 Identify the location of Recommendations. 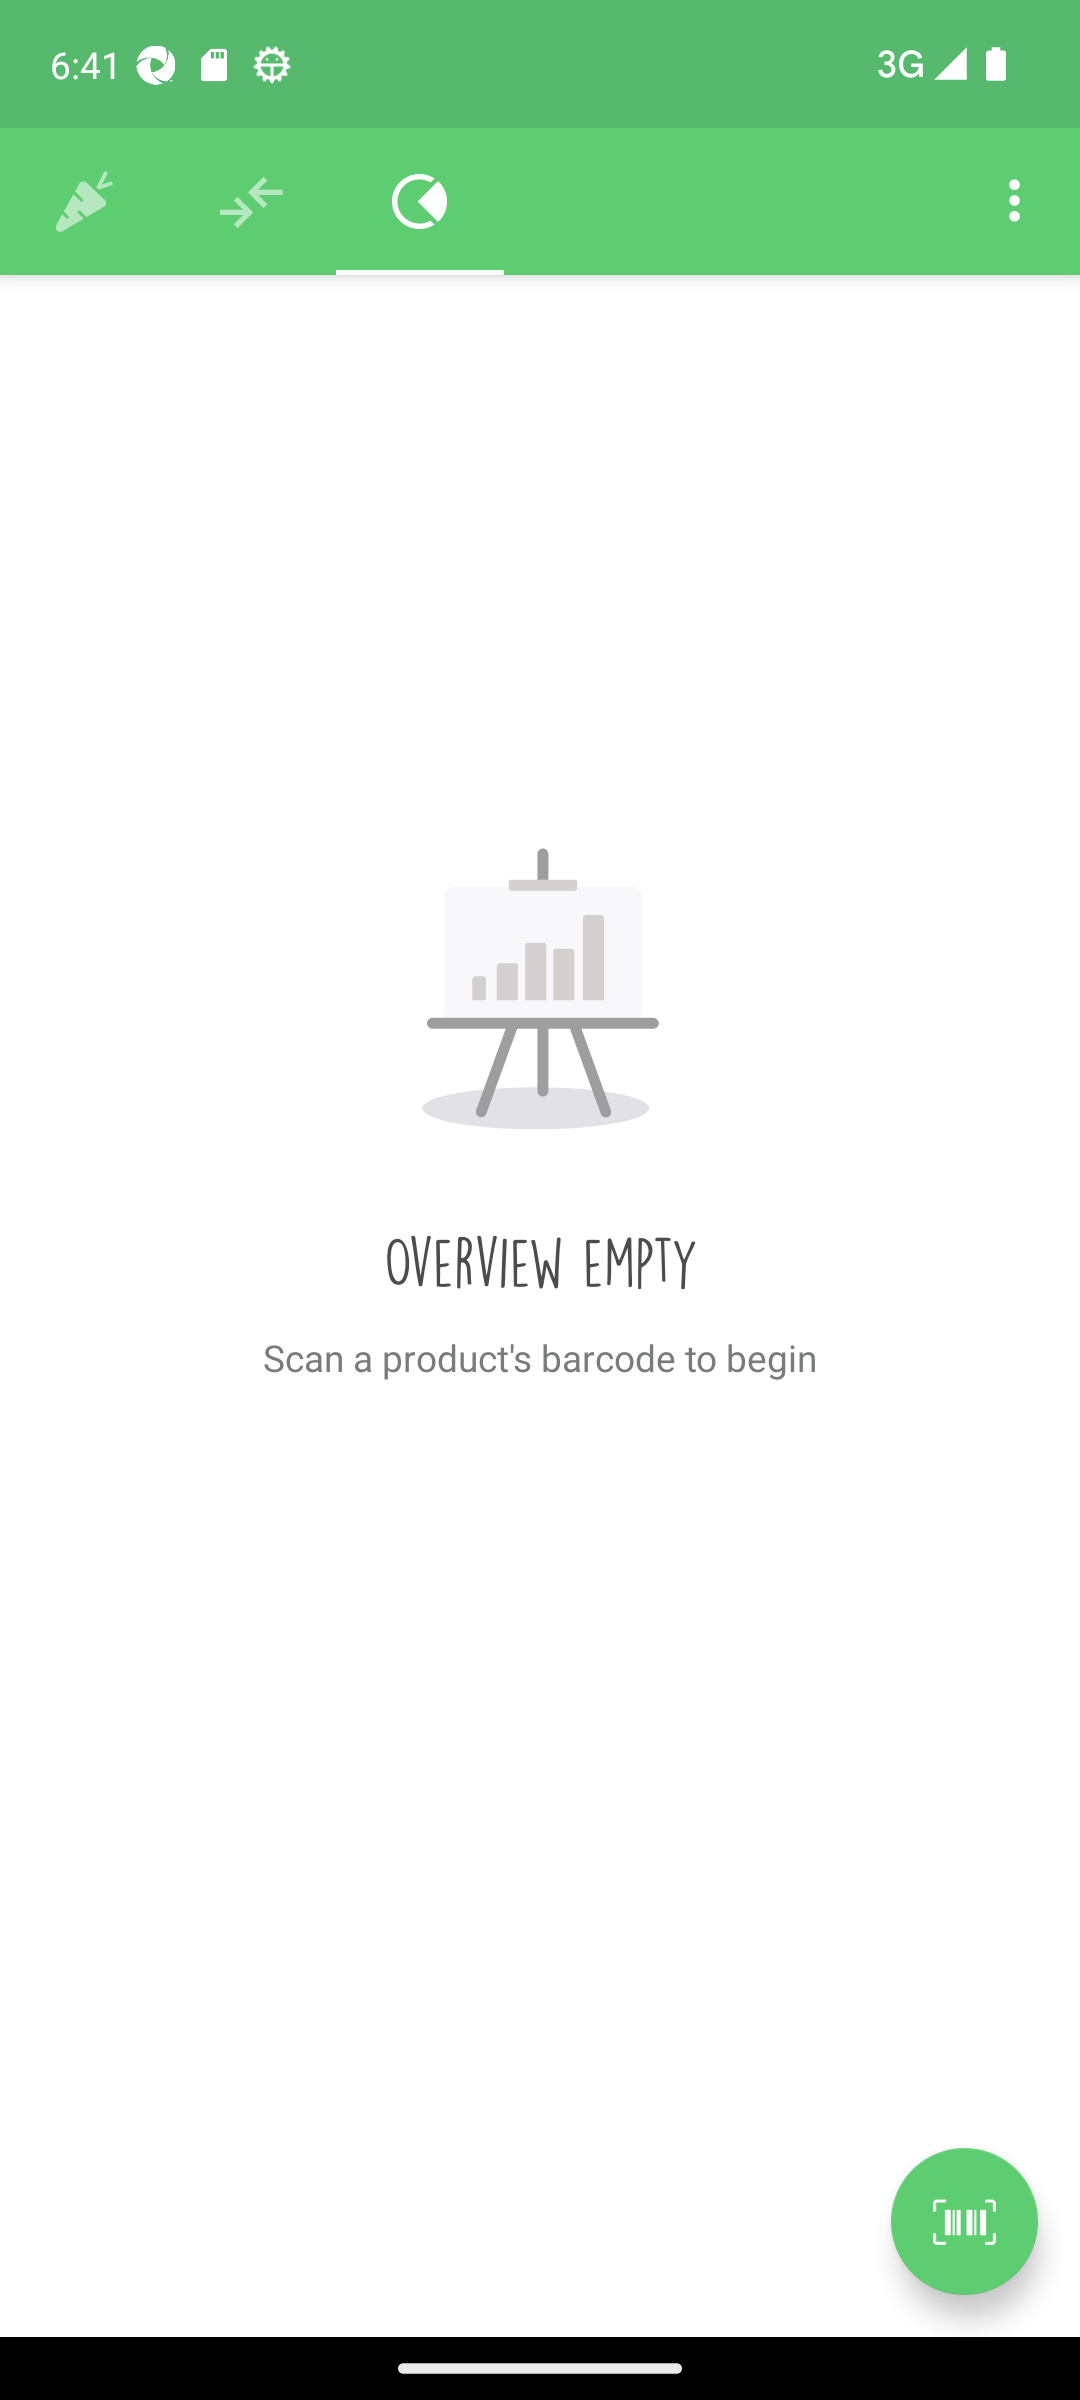
(252, 202).